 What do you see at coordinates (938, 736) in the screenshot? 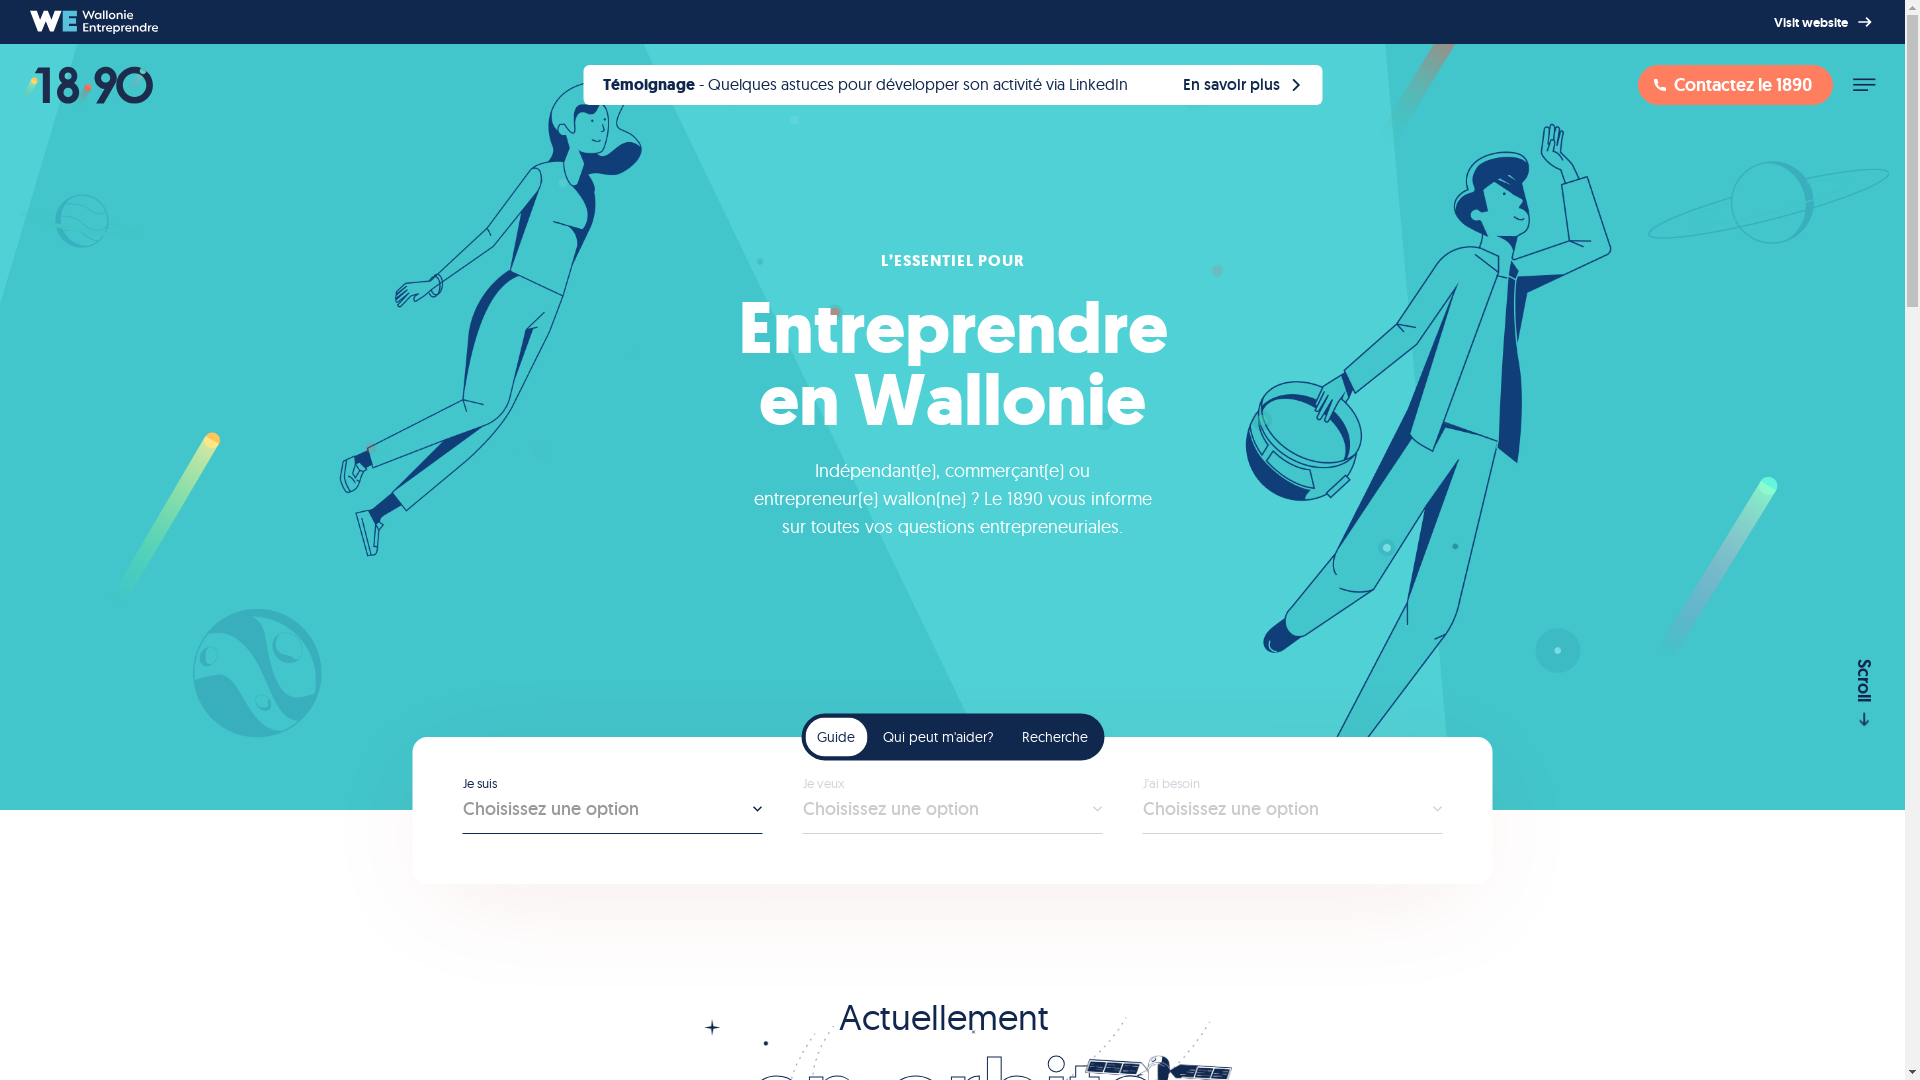
I see `Qui peut m'aider?` at bounding box center [938, 736].